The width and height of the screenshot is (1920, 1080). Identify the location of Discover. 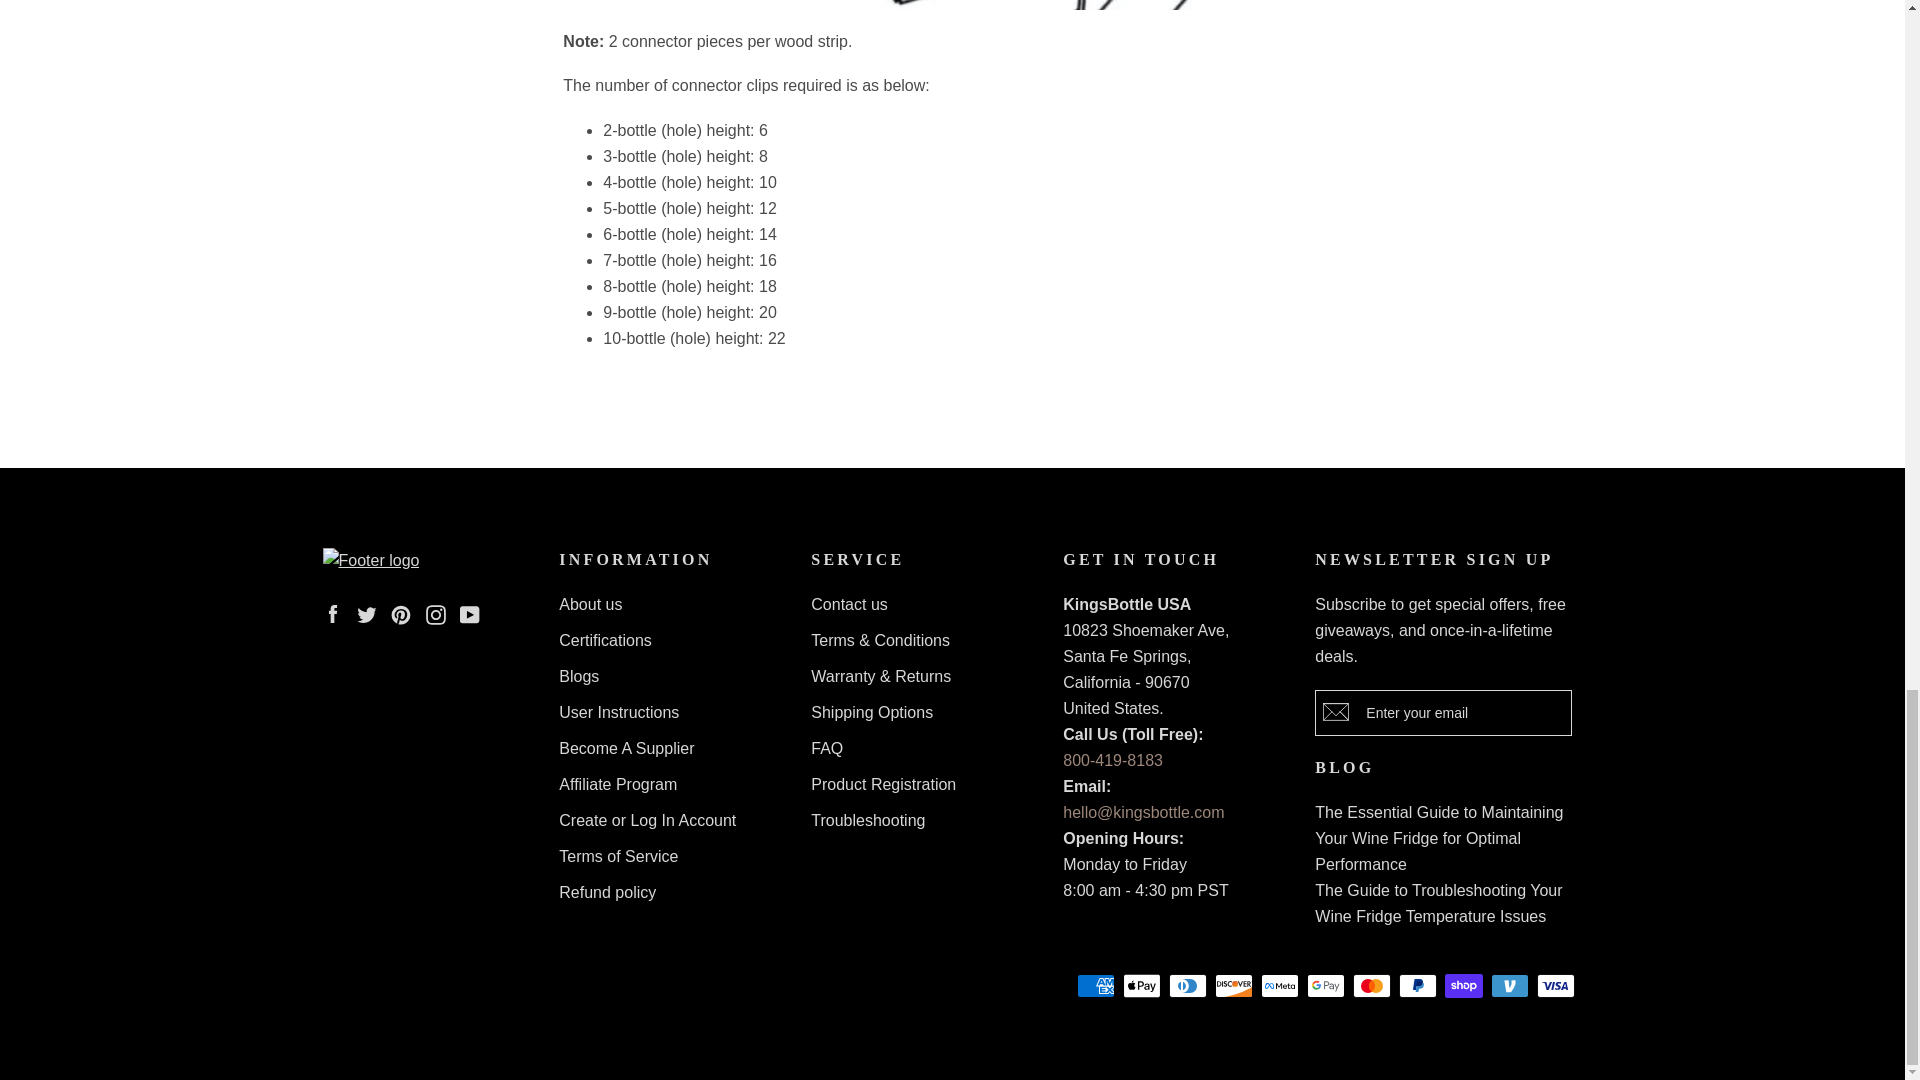
(1232, 986).